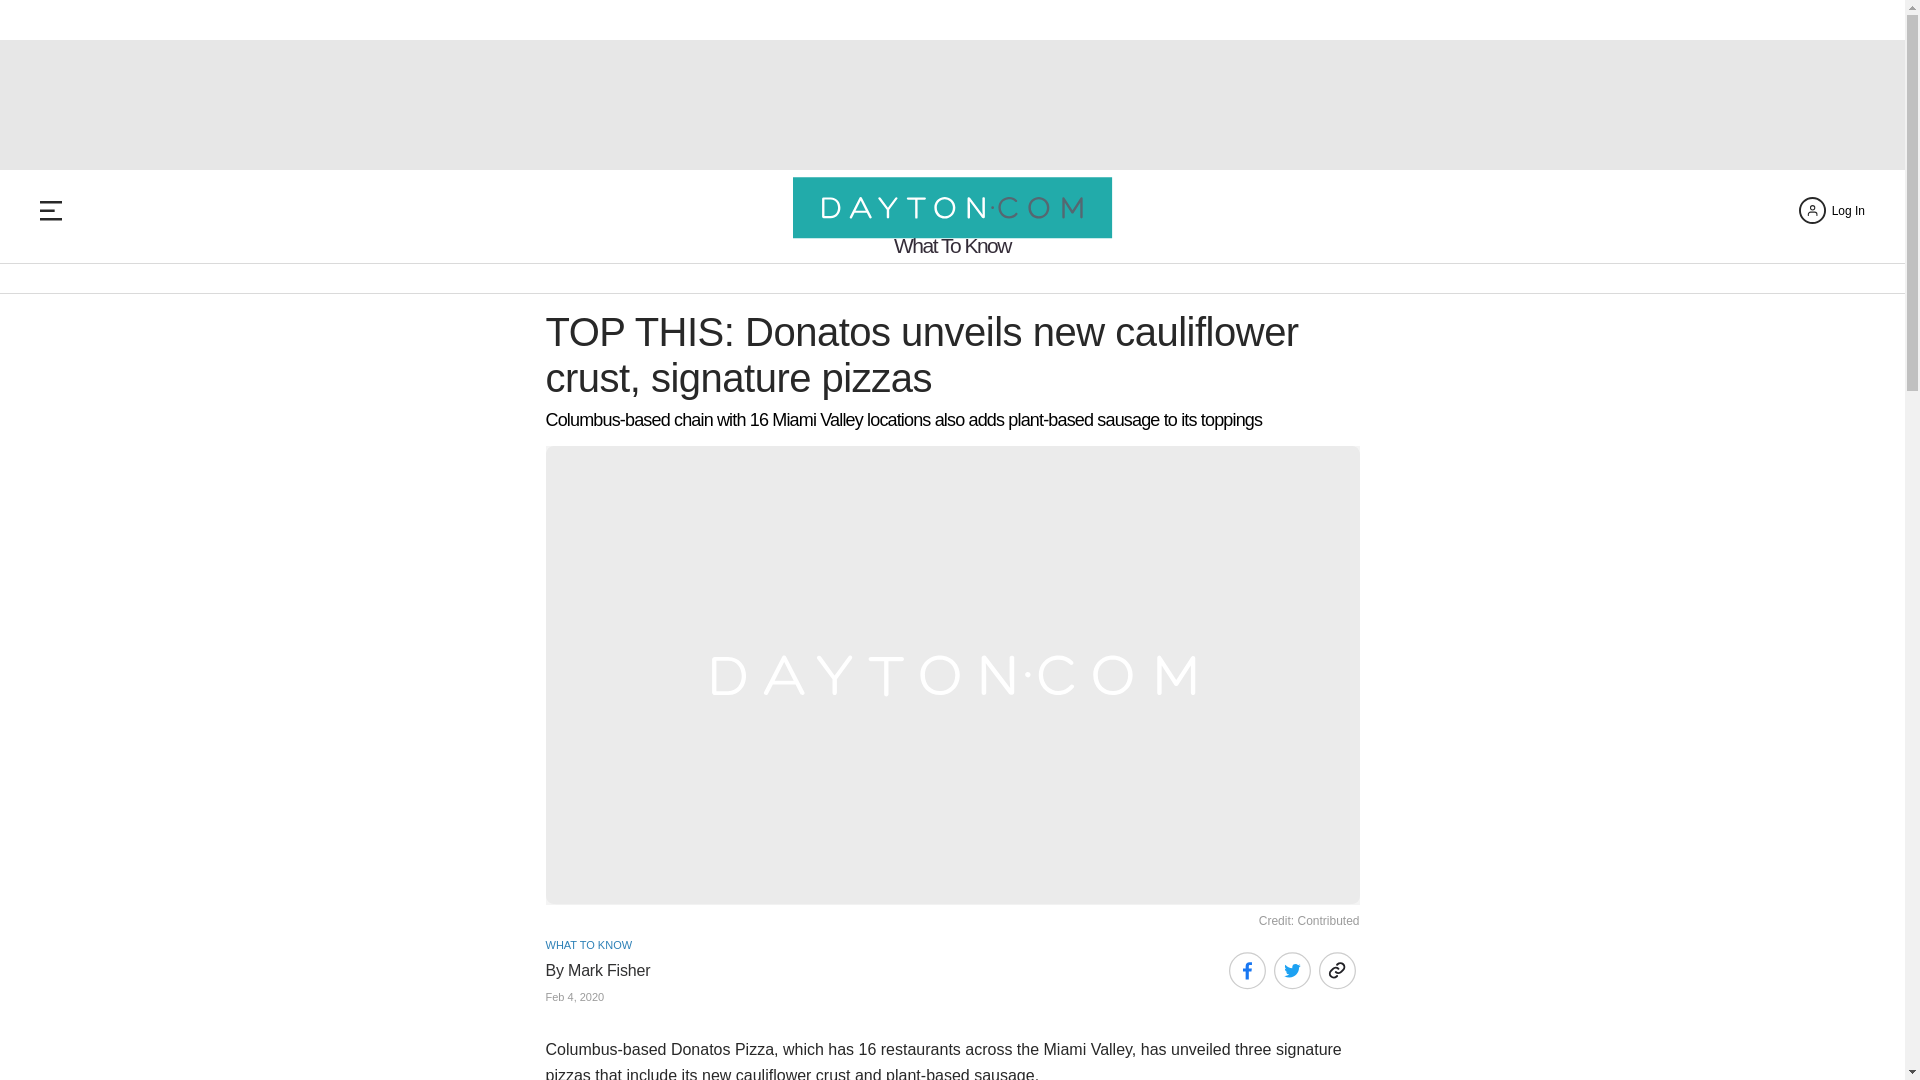 The width and height of the screenshot is (1920, 1080). What do you see at coordinates (952, 245) in the screenshot?
I see `What To Know` at bounding box center [952, 245].